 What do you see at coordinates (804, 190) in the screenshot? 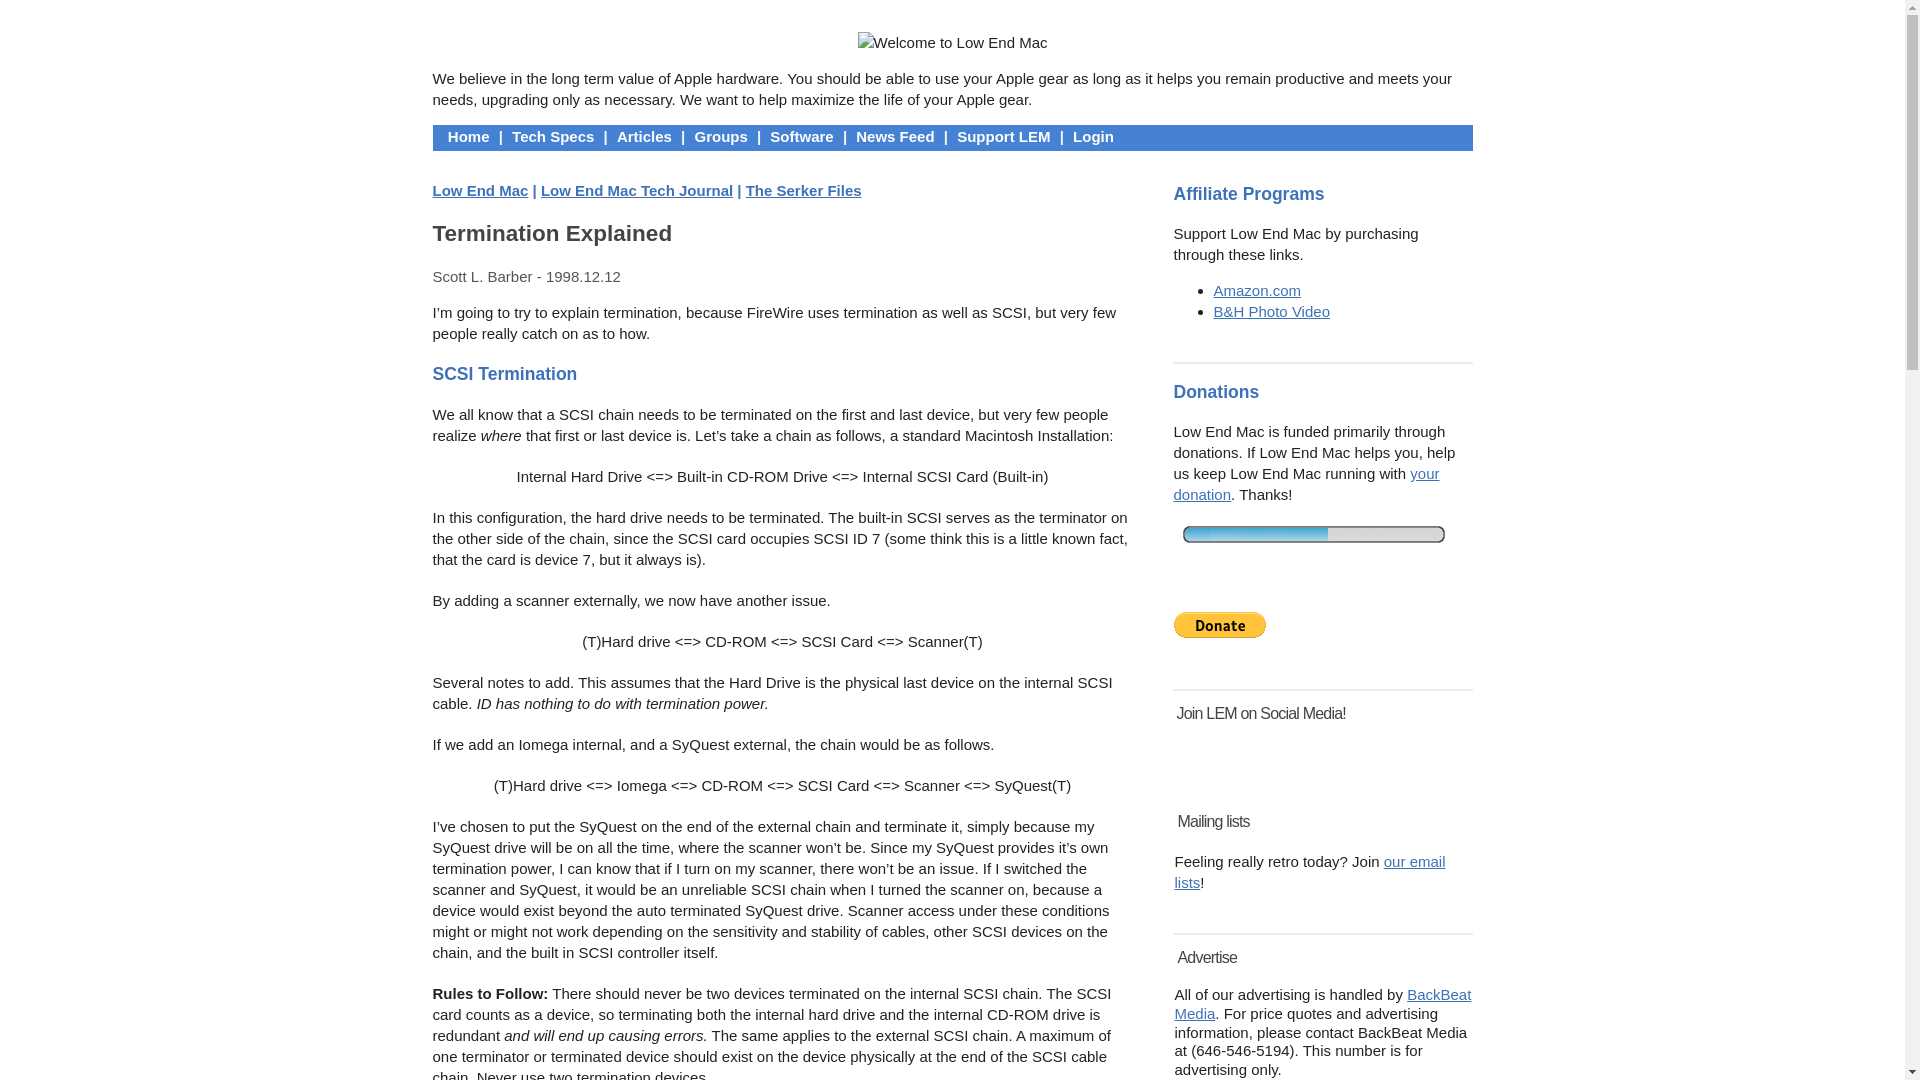
I see `The Serker Files` at bounding box center [804, 190].